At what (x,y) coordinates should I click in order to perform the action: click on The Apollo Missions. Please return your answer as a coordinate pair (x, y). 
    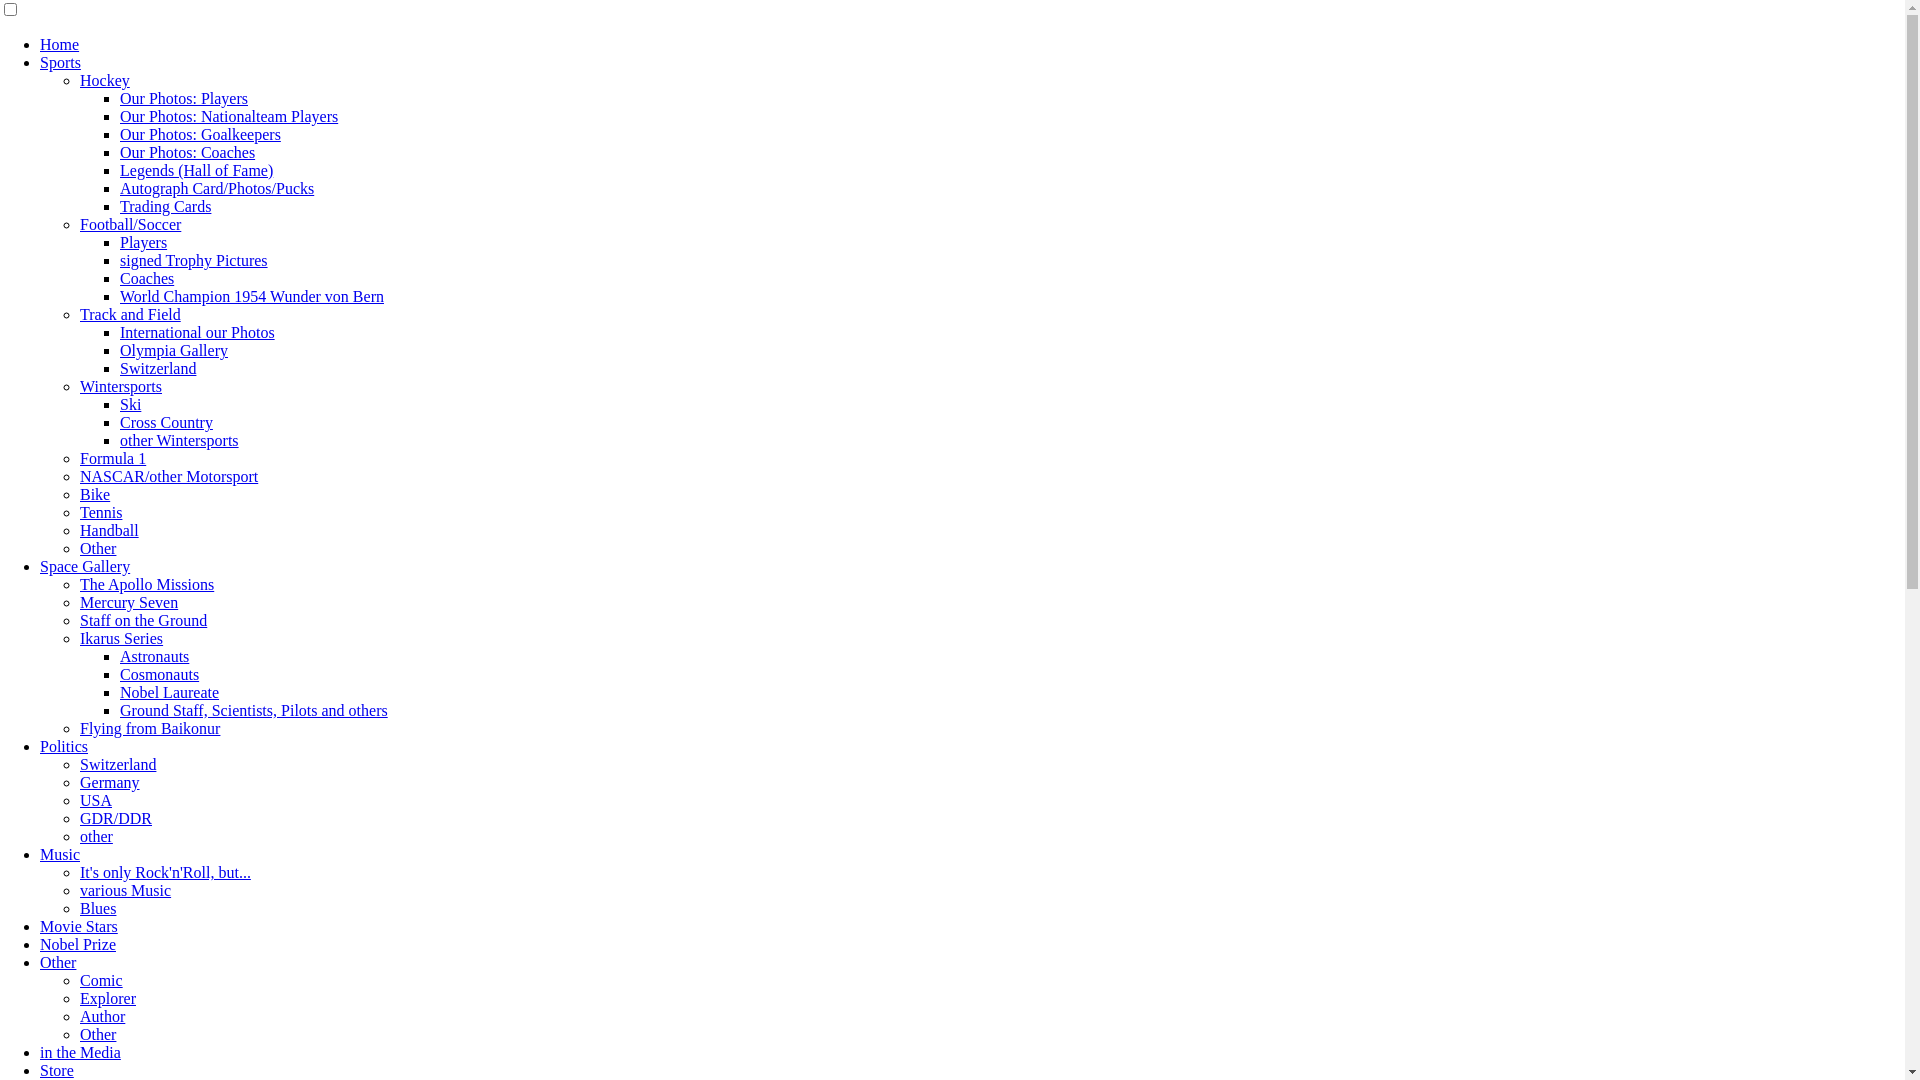
    Looking at the image, I should click on (147, 584).